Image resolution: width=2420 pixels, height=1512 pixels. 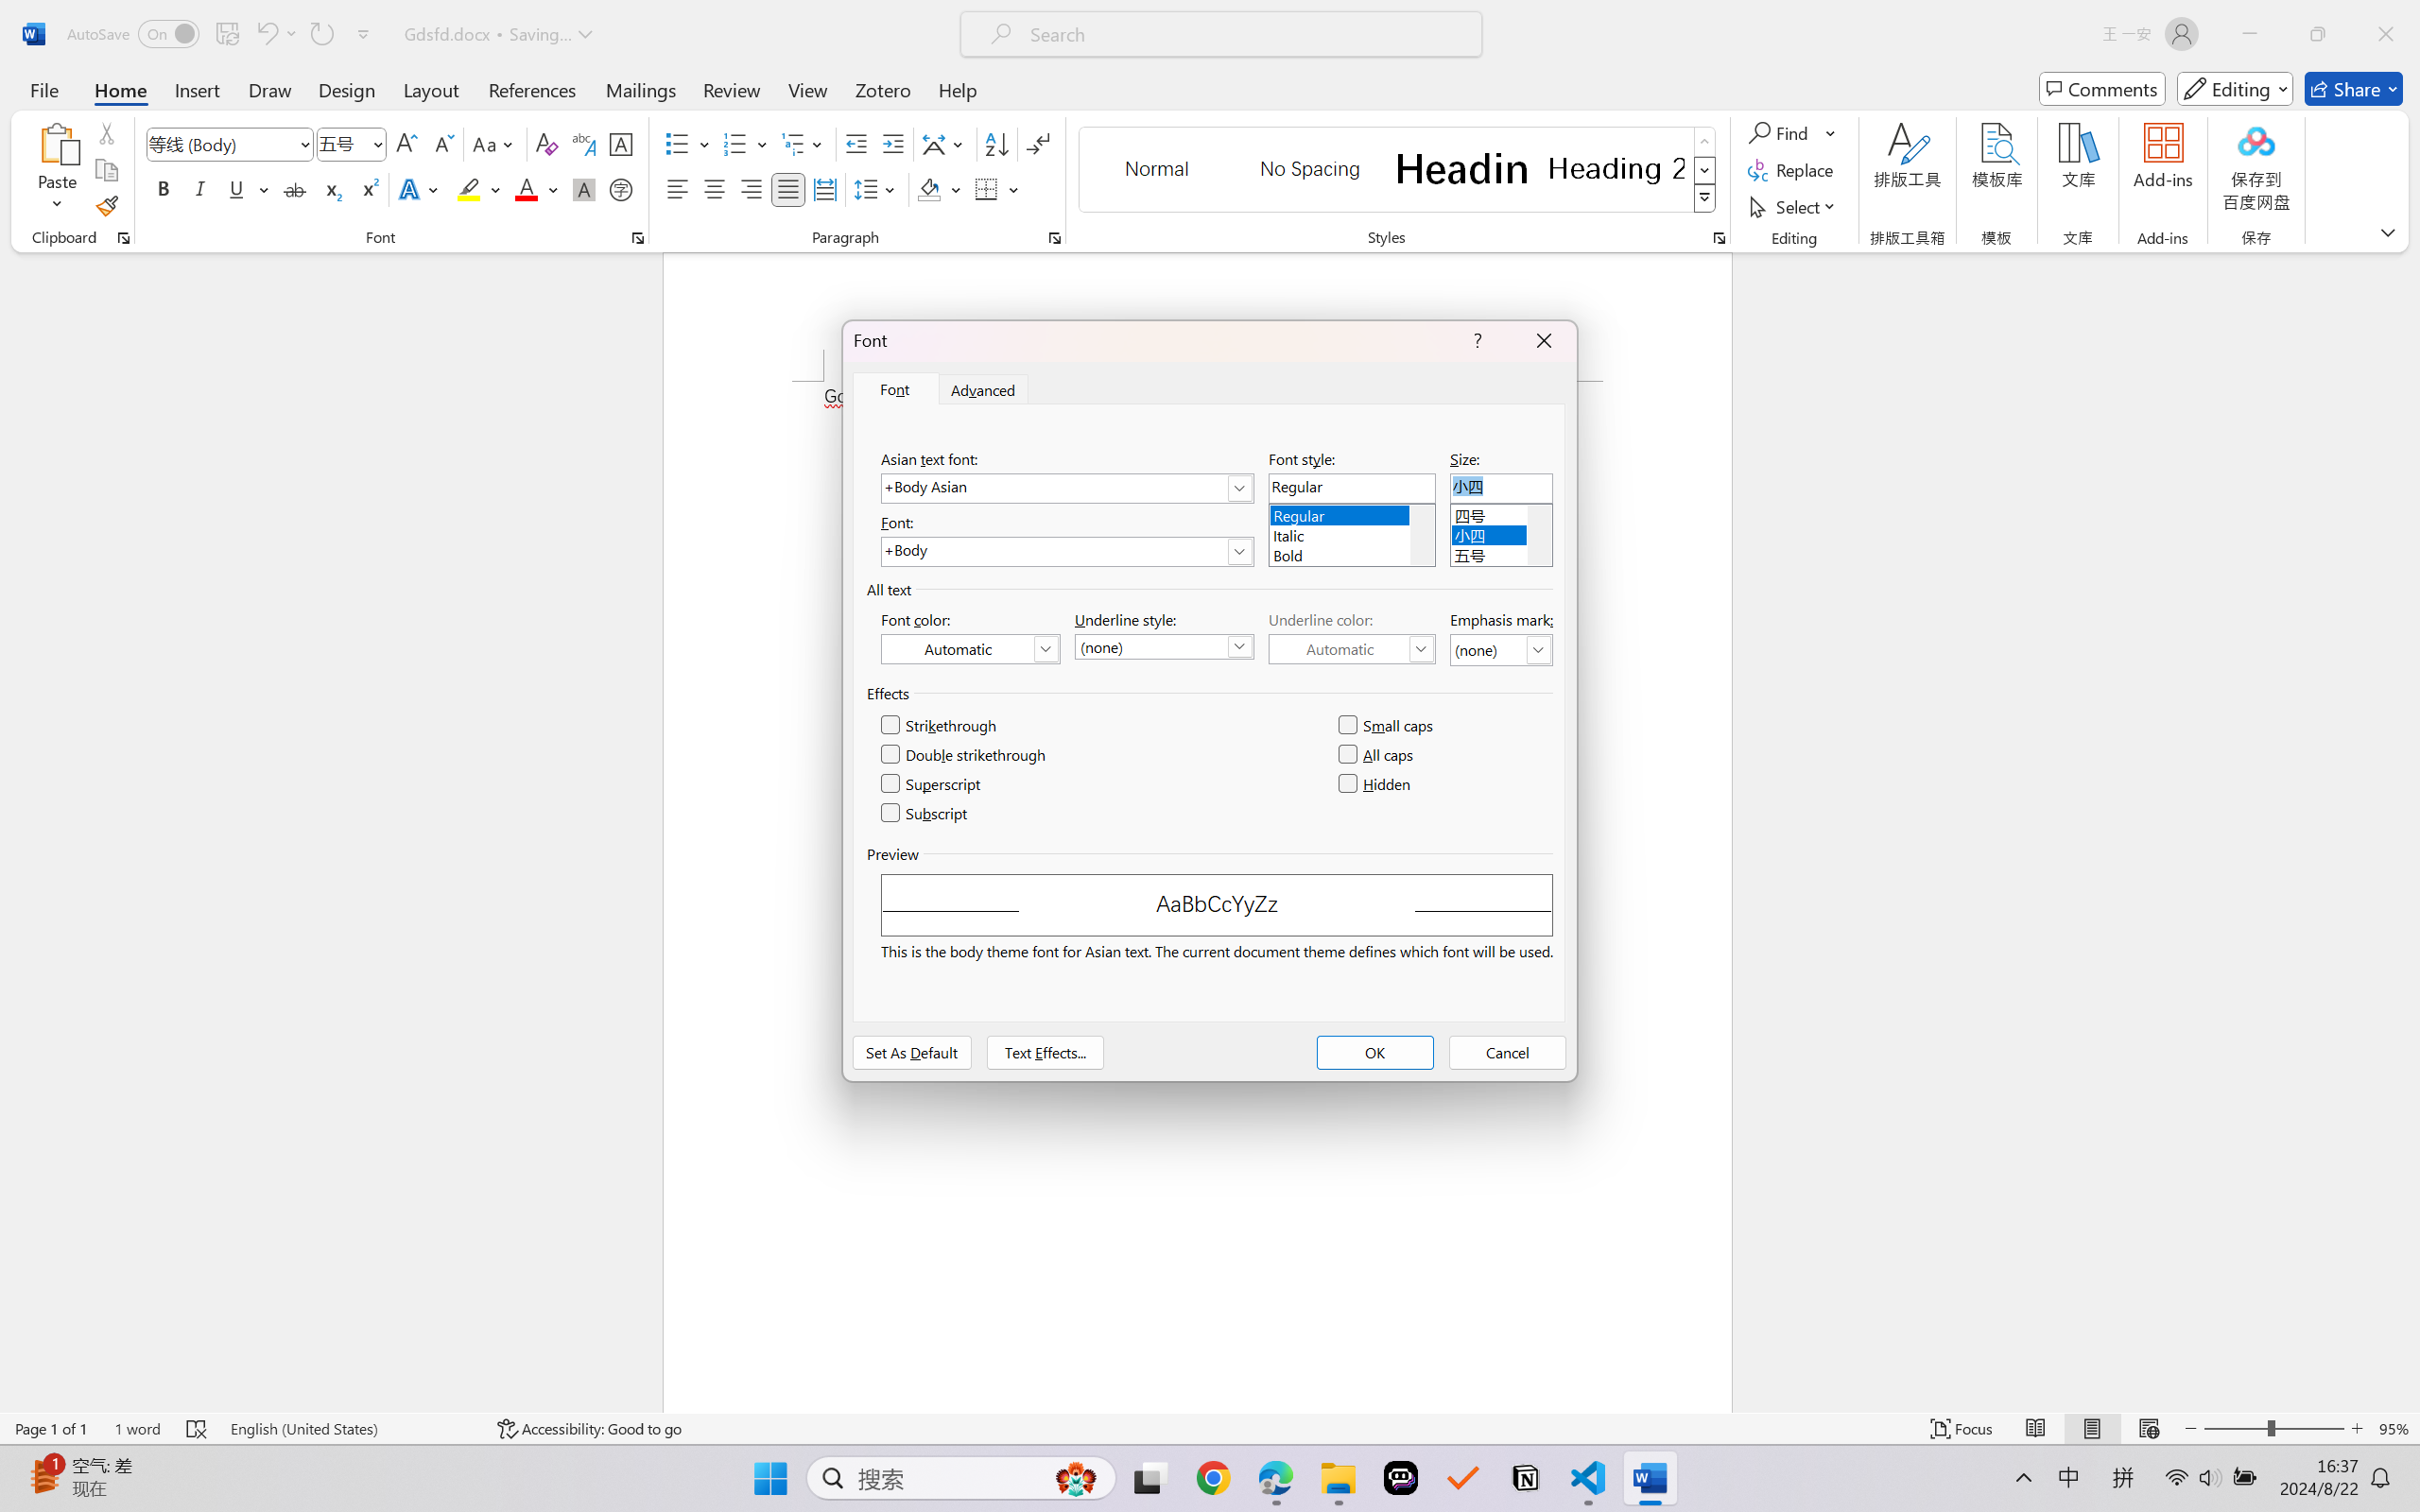 What do you see at coordinates (1705, 170) in the screenshot?
I see `Row Down` at bounding box center [1705, 170].